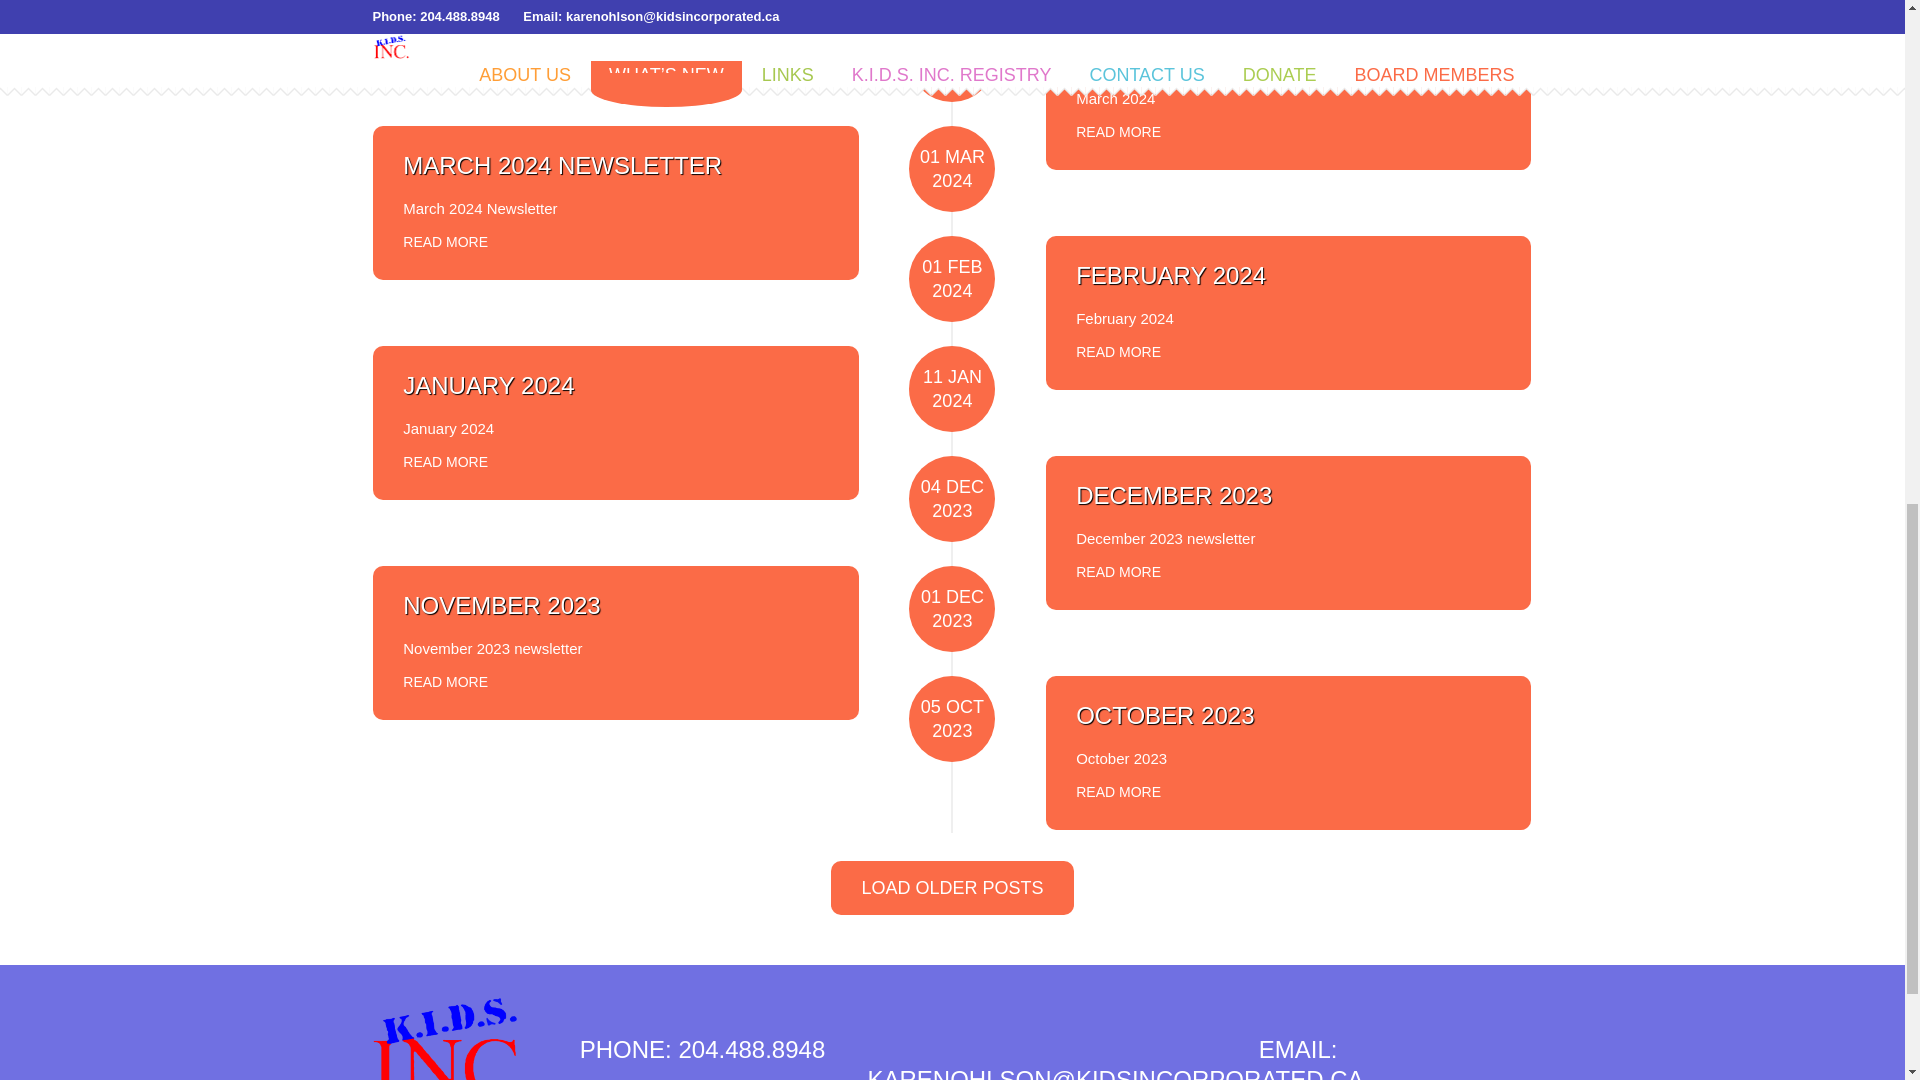  What do you see at coordinates (445, 17) in the screenshot?
I see `READ MORE` at bounding box center [445, 17].